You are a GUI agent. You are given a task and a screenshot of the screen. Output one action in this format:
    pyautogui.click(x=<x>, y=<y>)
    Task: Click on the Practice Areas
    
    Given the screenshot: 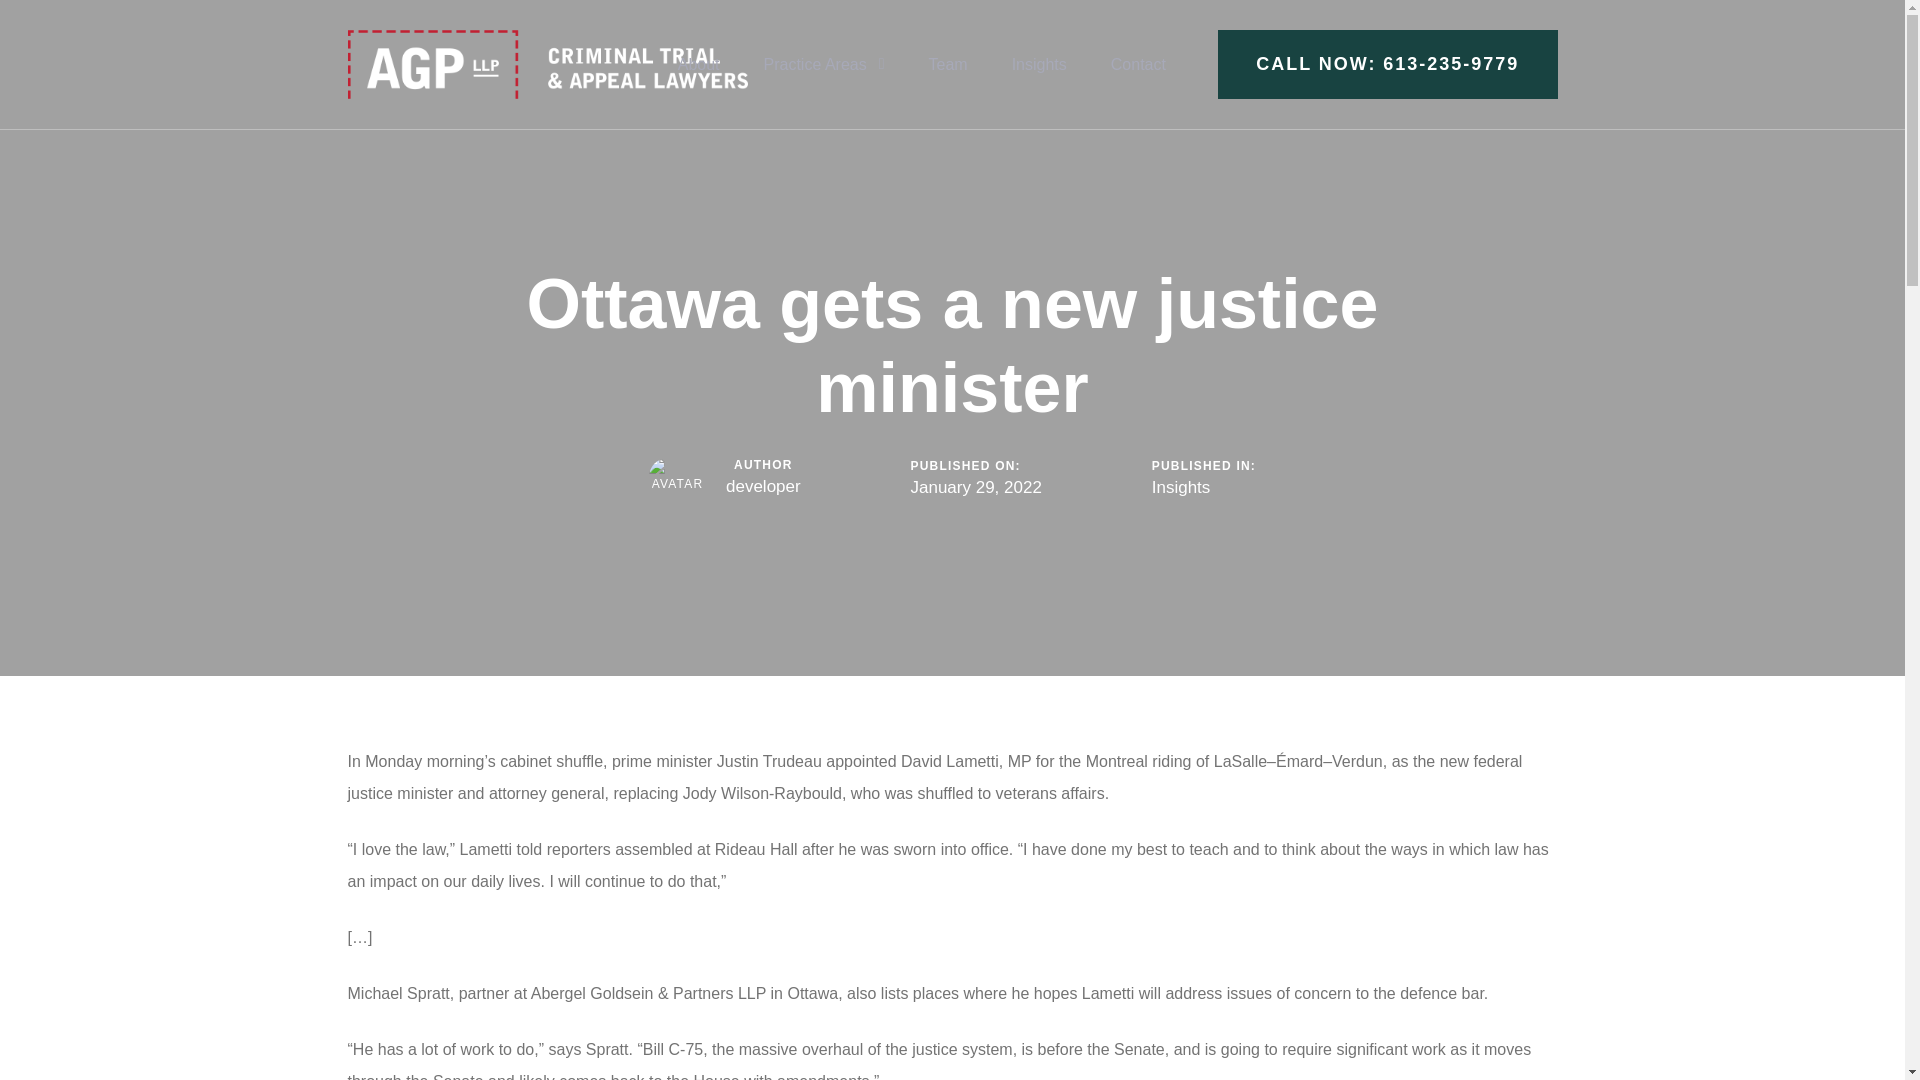 What is the action you would take?
    pyautogui.click(x=824, y=64)
    